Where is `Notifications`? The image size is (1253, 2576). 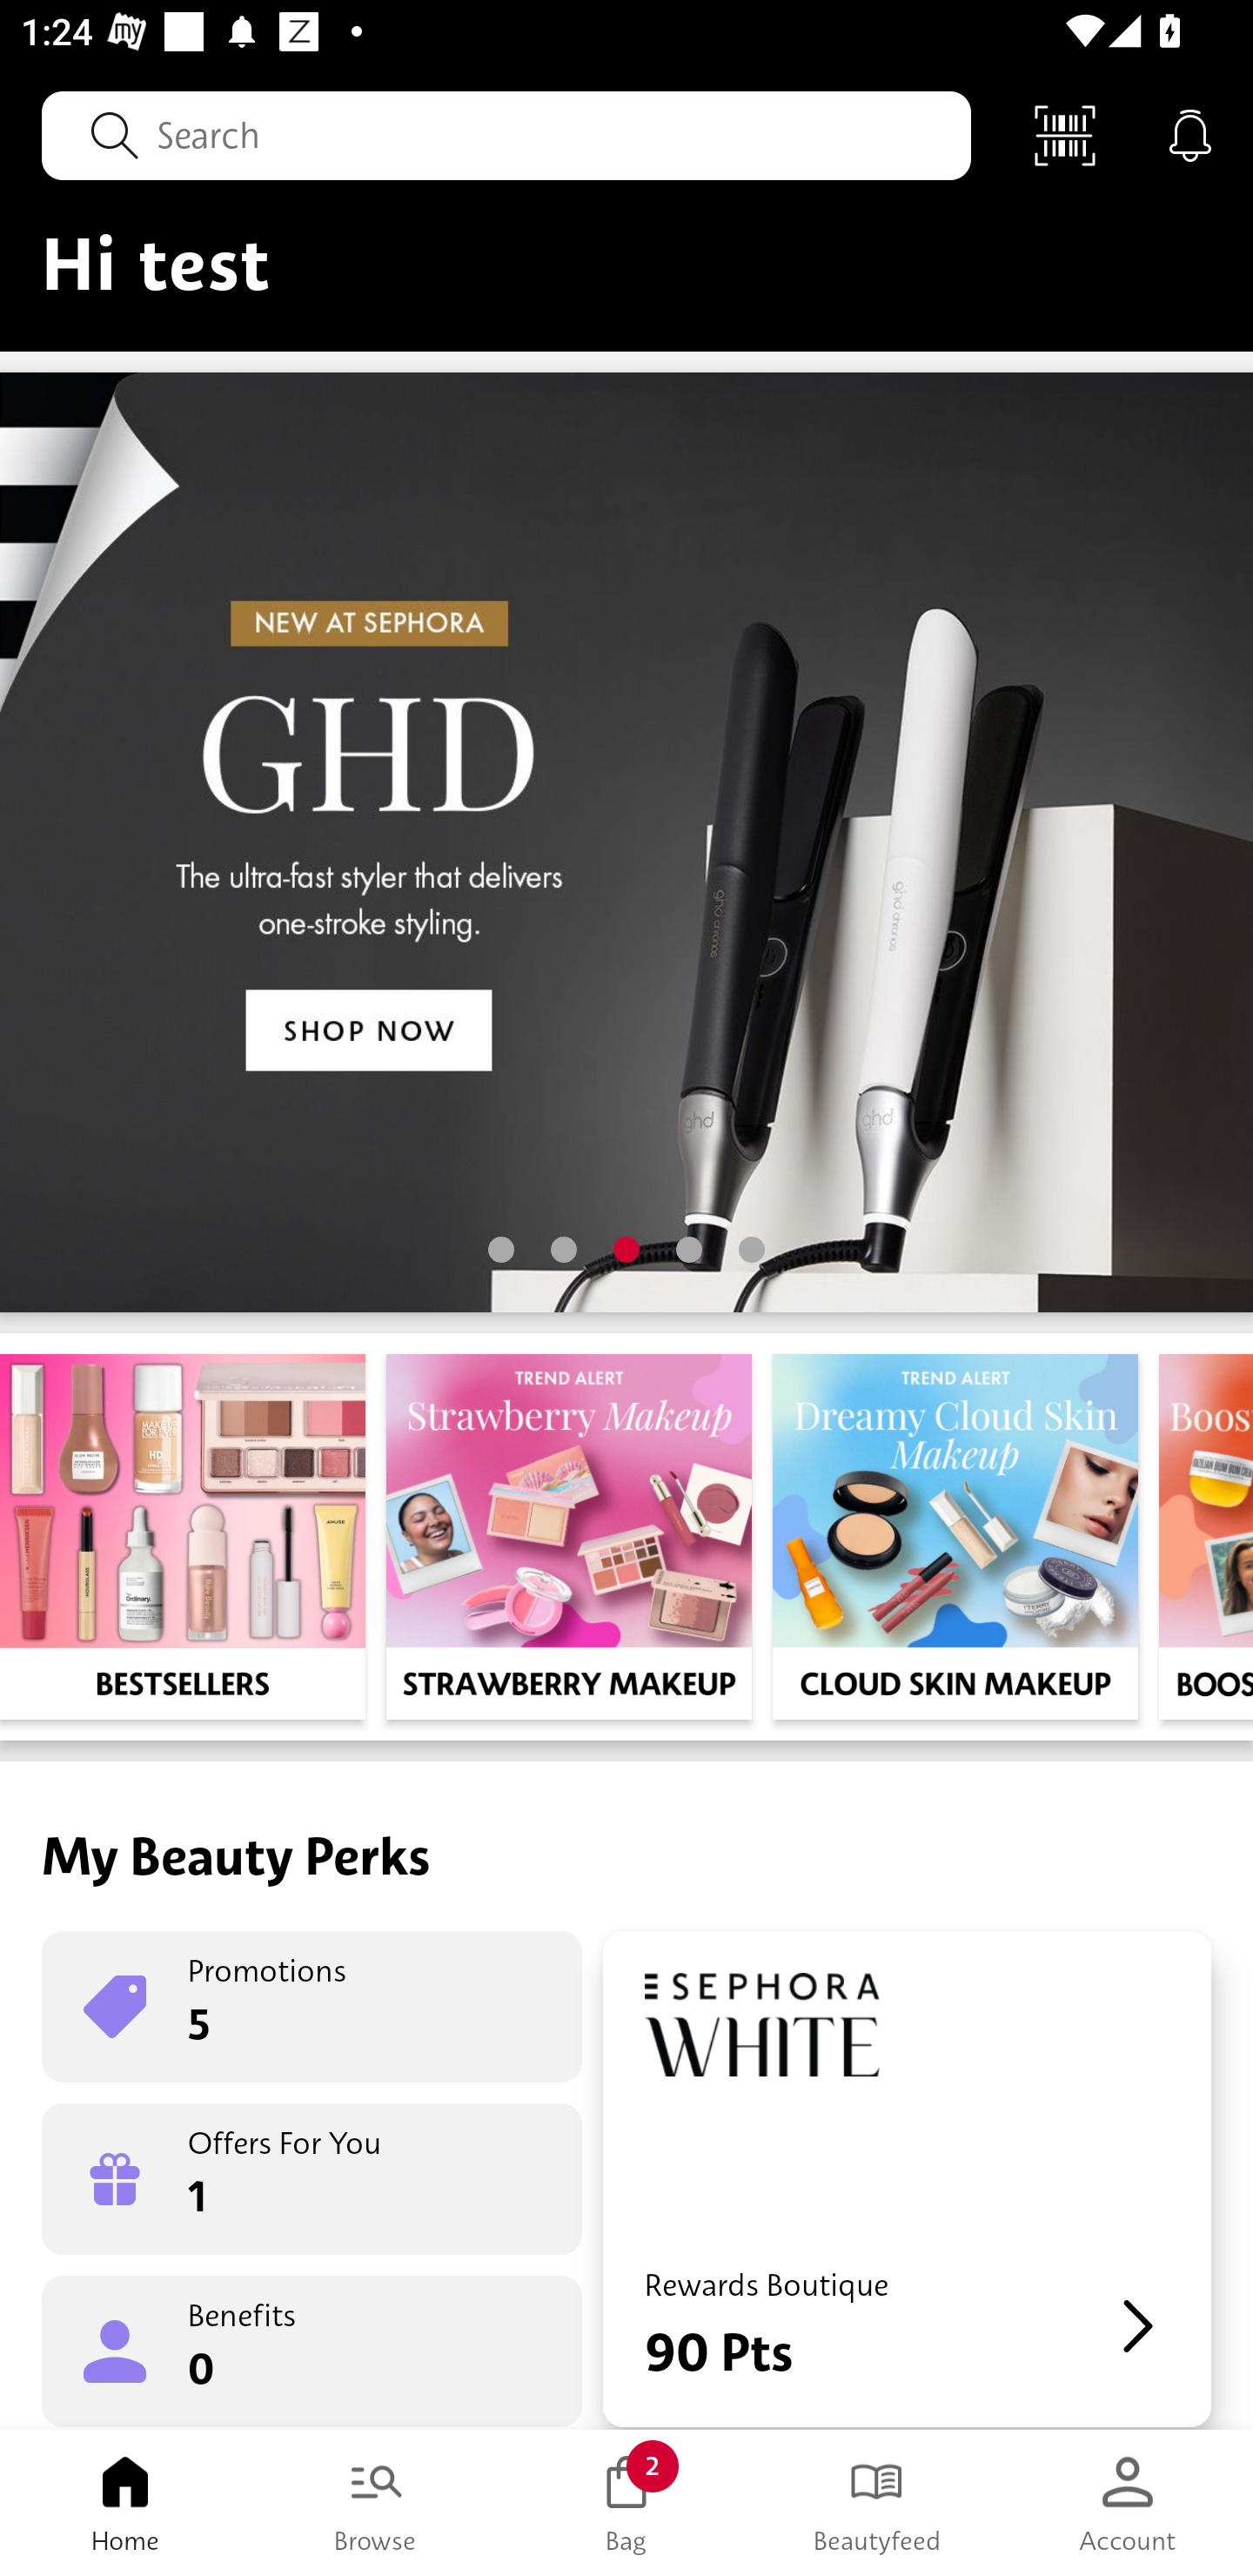
Notifications is located at coordinates (1190, 134).